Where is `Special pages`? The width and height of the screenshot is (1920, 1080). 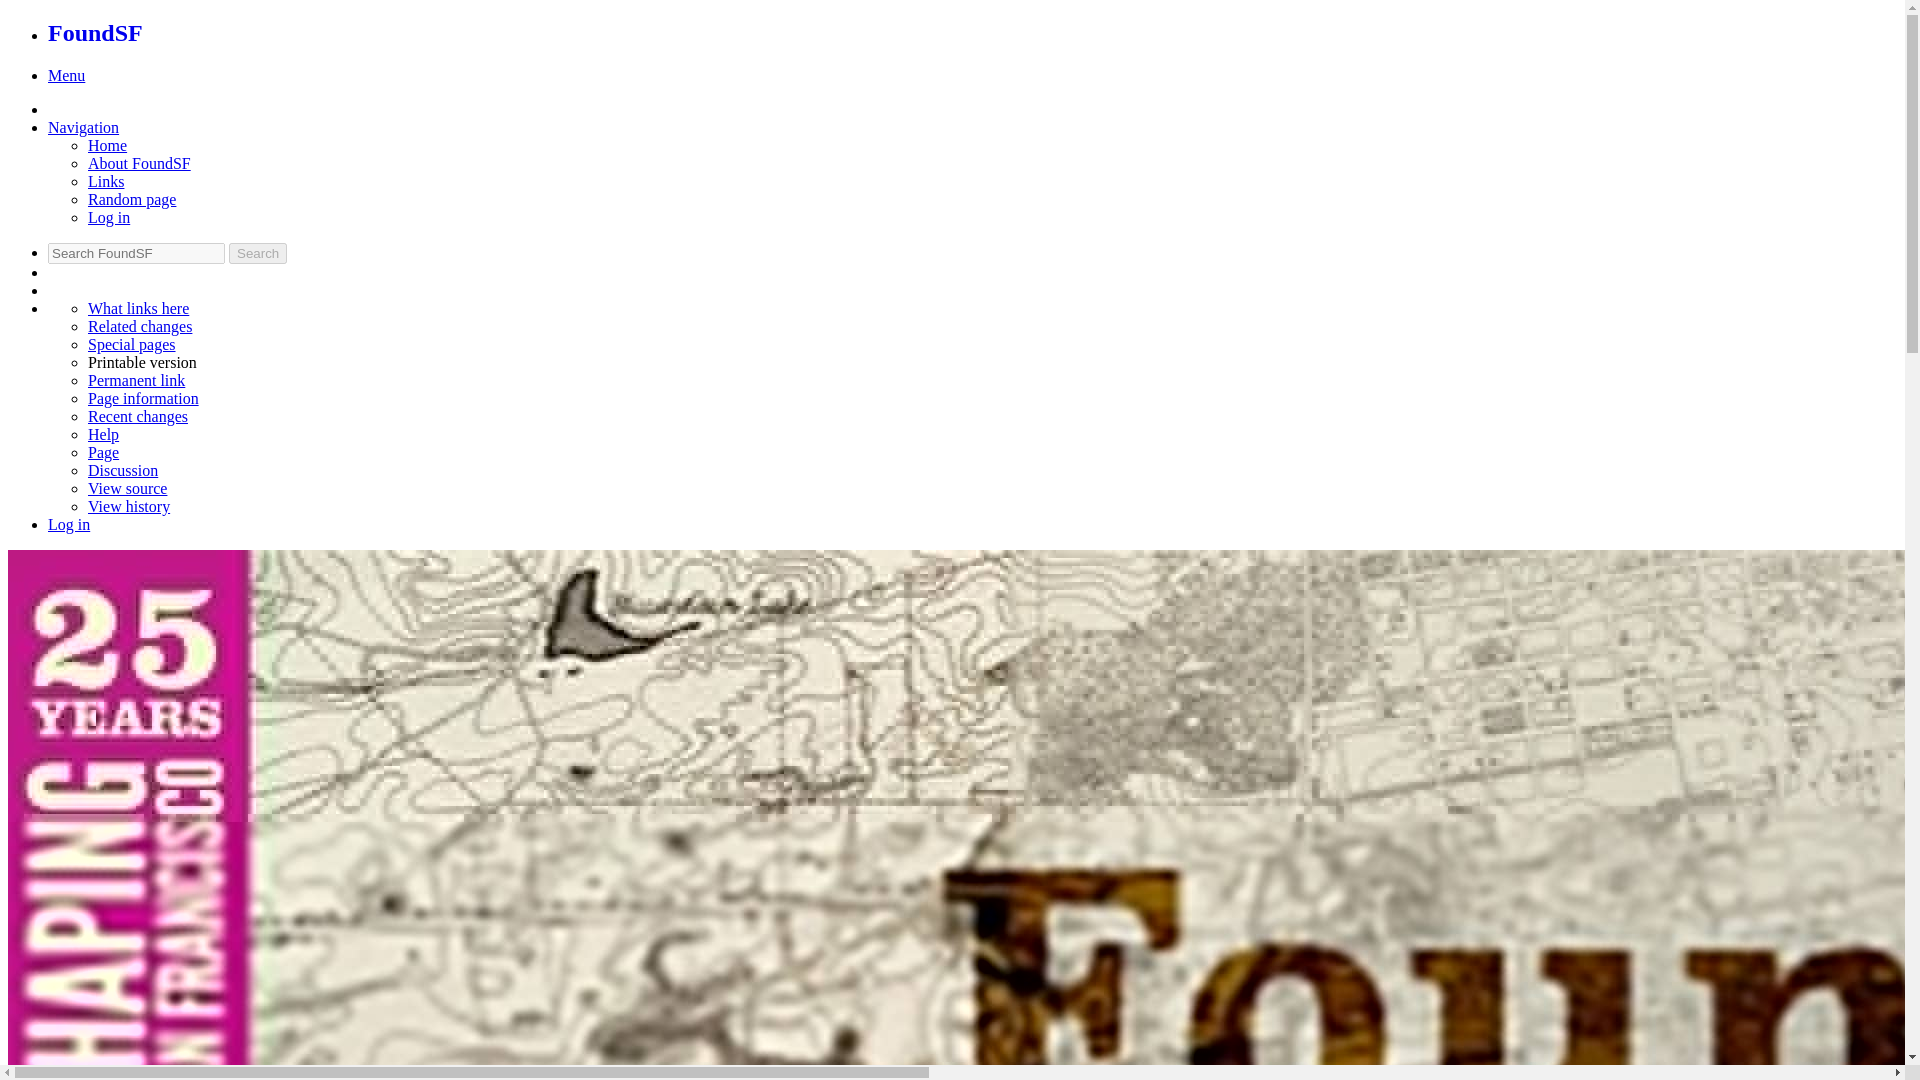
Special pages is located at coordinates (132, 344).